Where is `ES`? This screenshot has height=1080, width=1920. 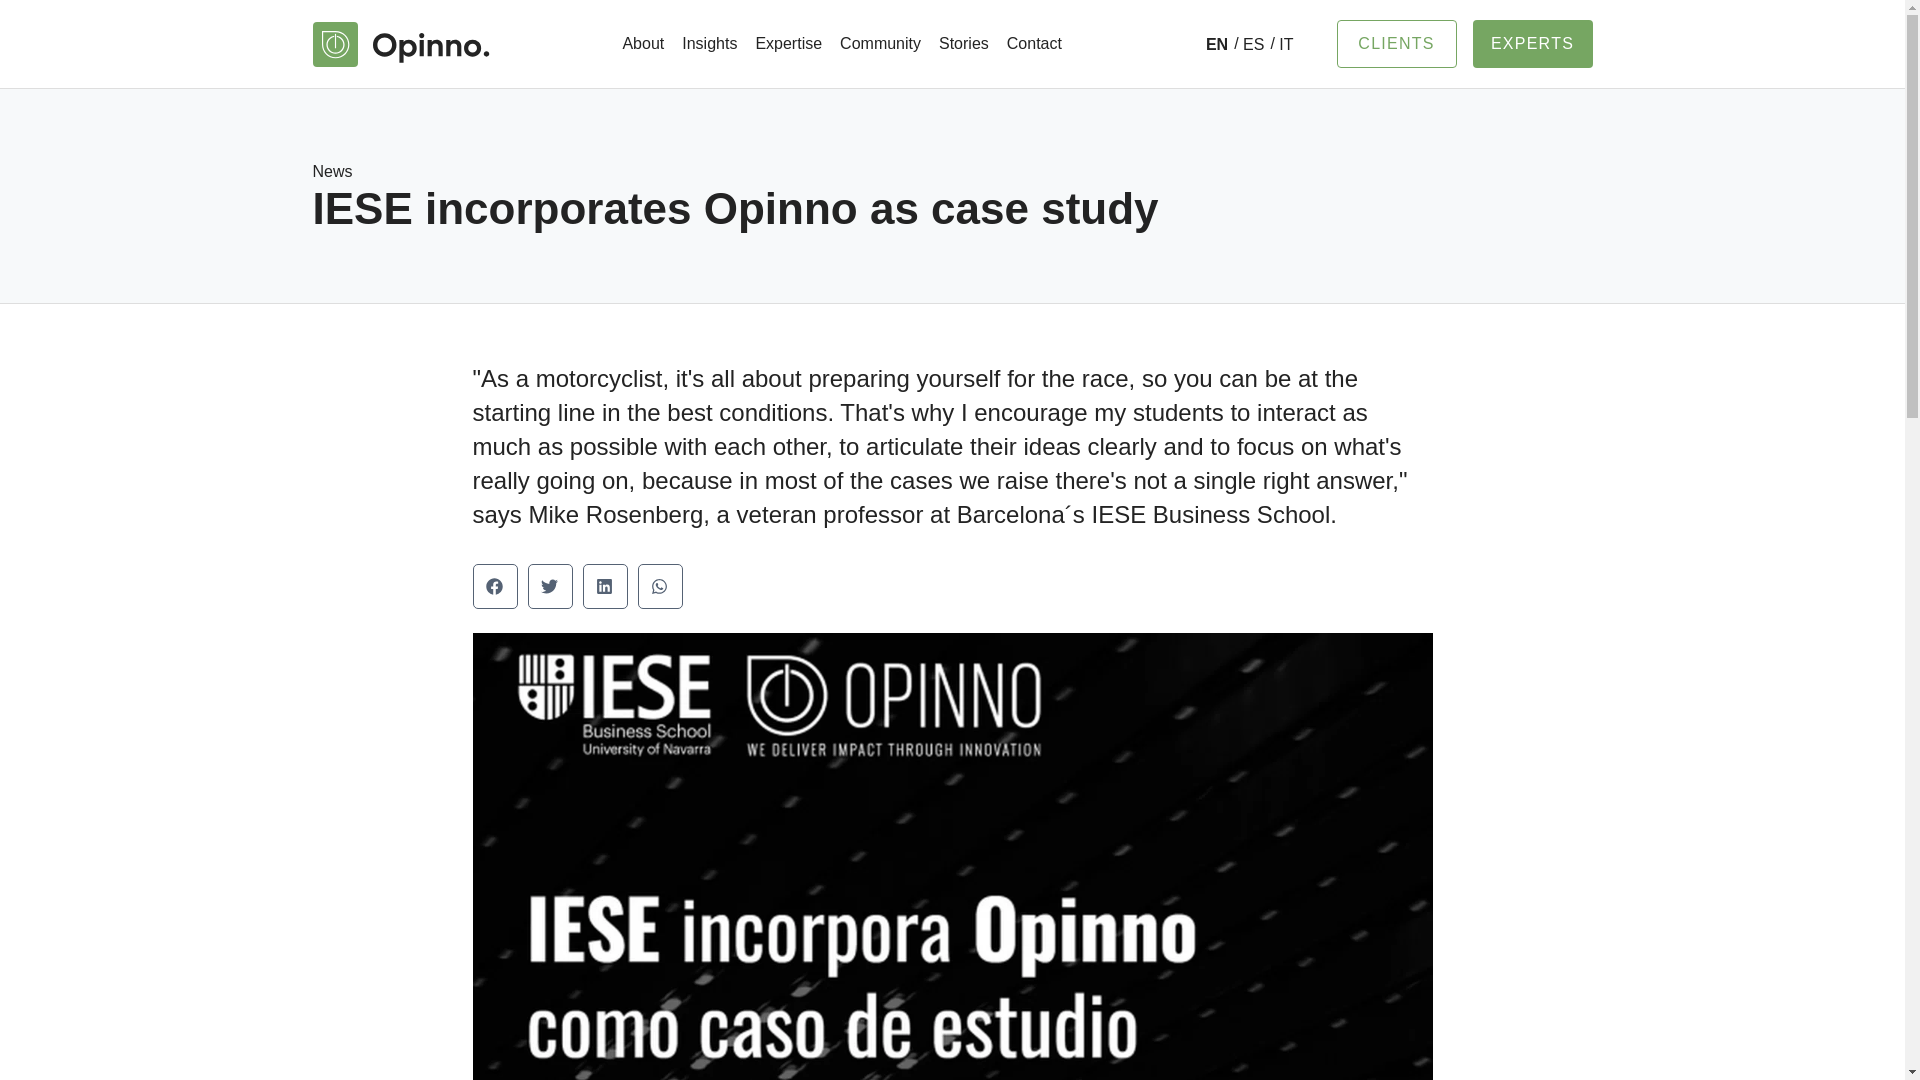
ES is located at coordinates (1248, 44).